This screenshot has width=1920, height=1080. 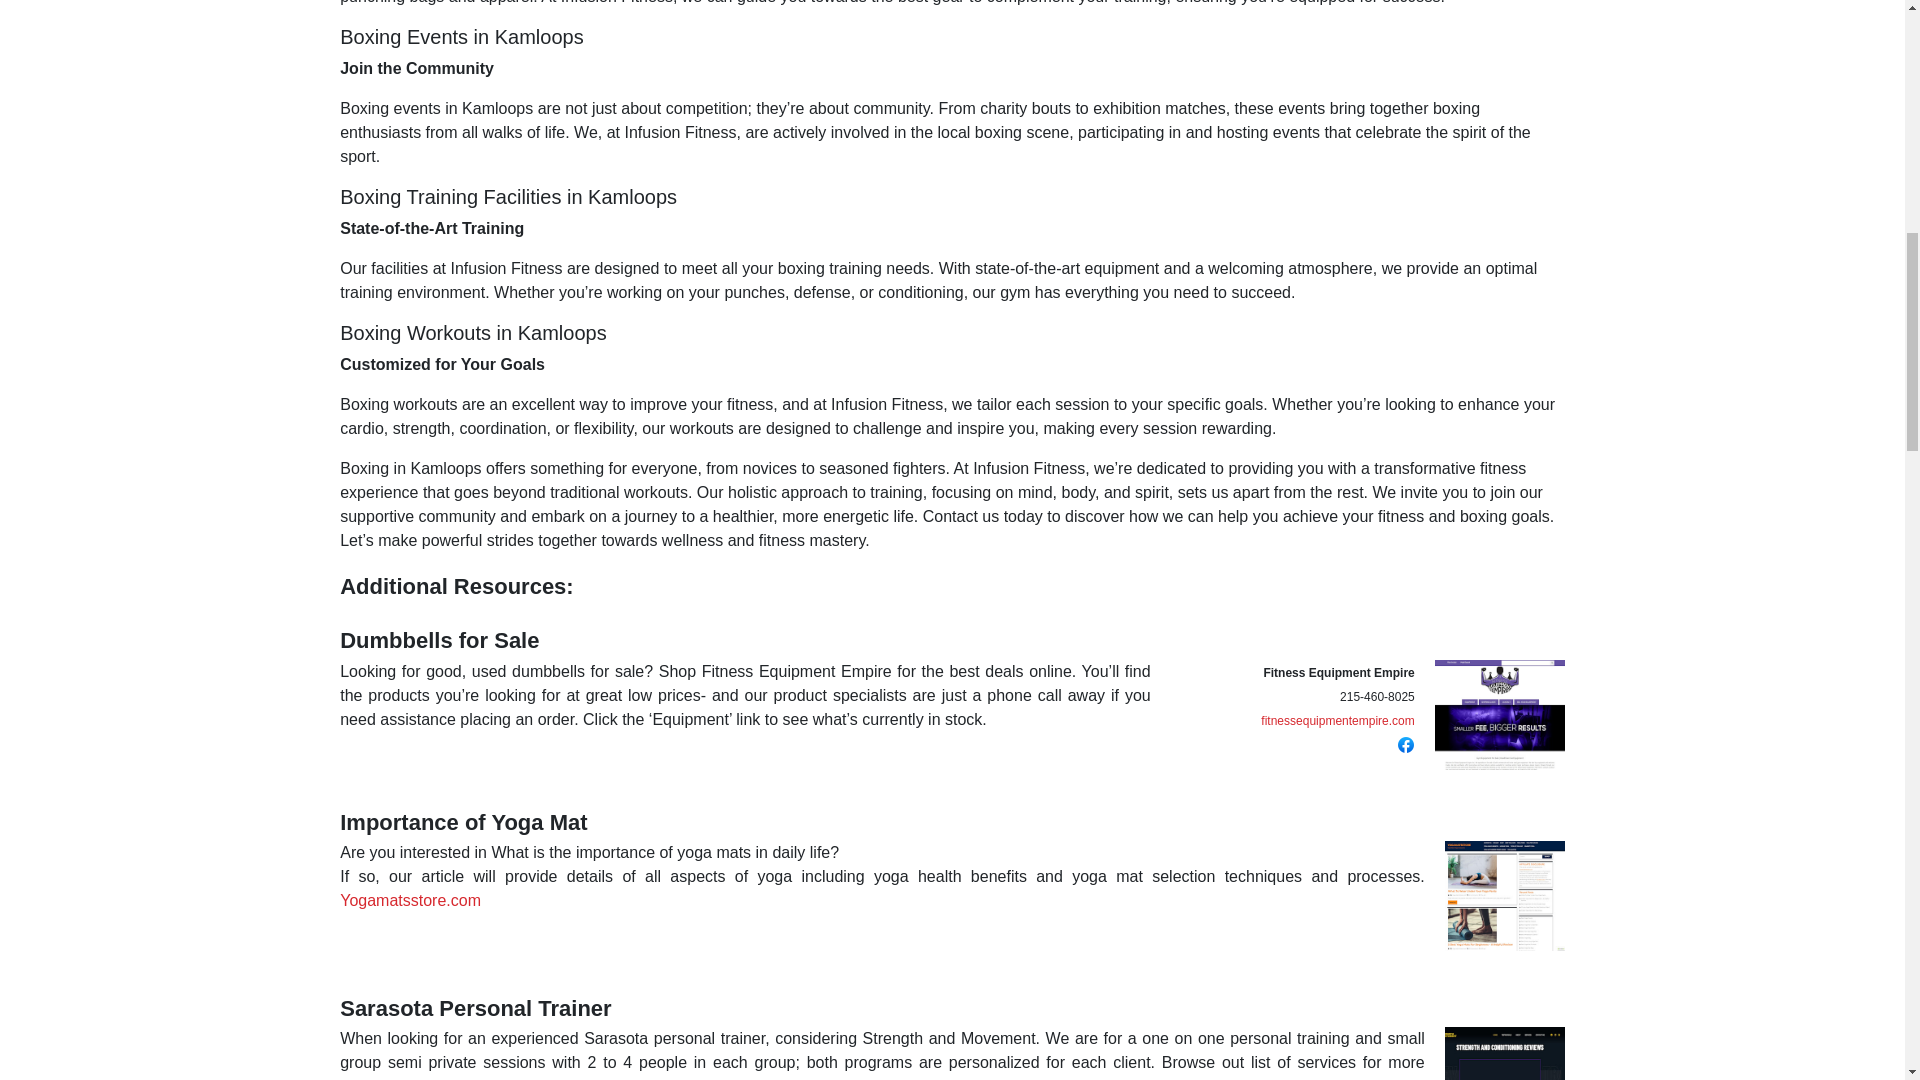 What do you see at coordinates (474, 1008) in the screenshot?
I see `Sarasota Personal Trainer` at bounding box center [474, 1008].